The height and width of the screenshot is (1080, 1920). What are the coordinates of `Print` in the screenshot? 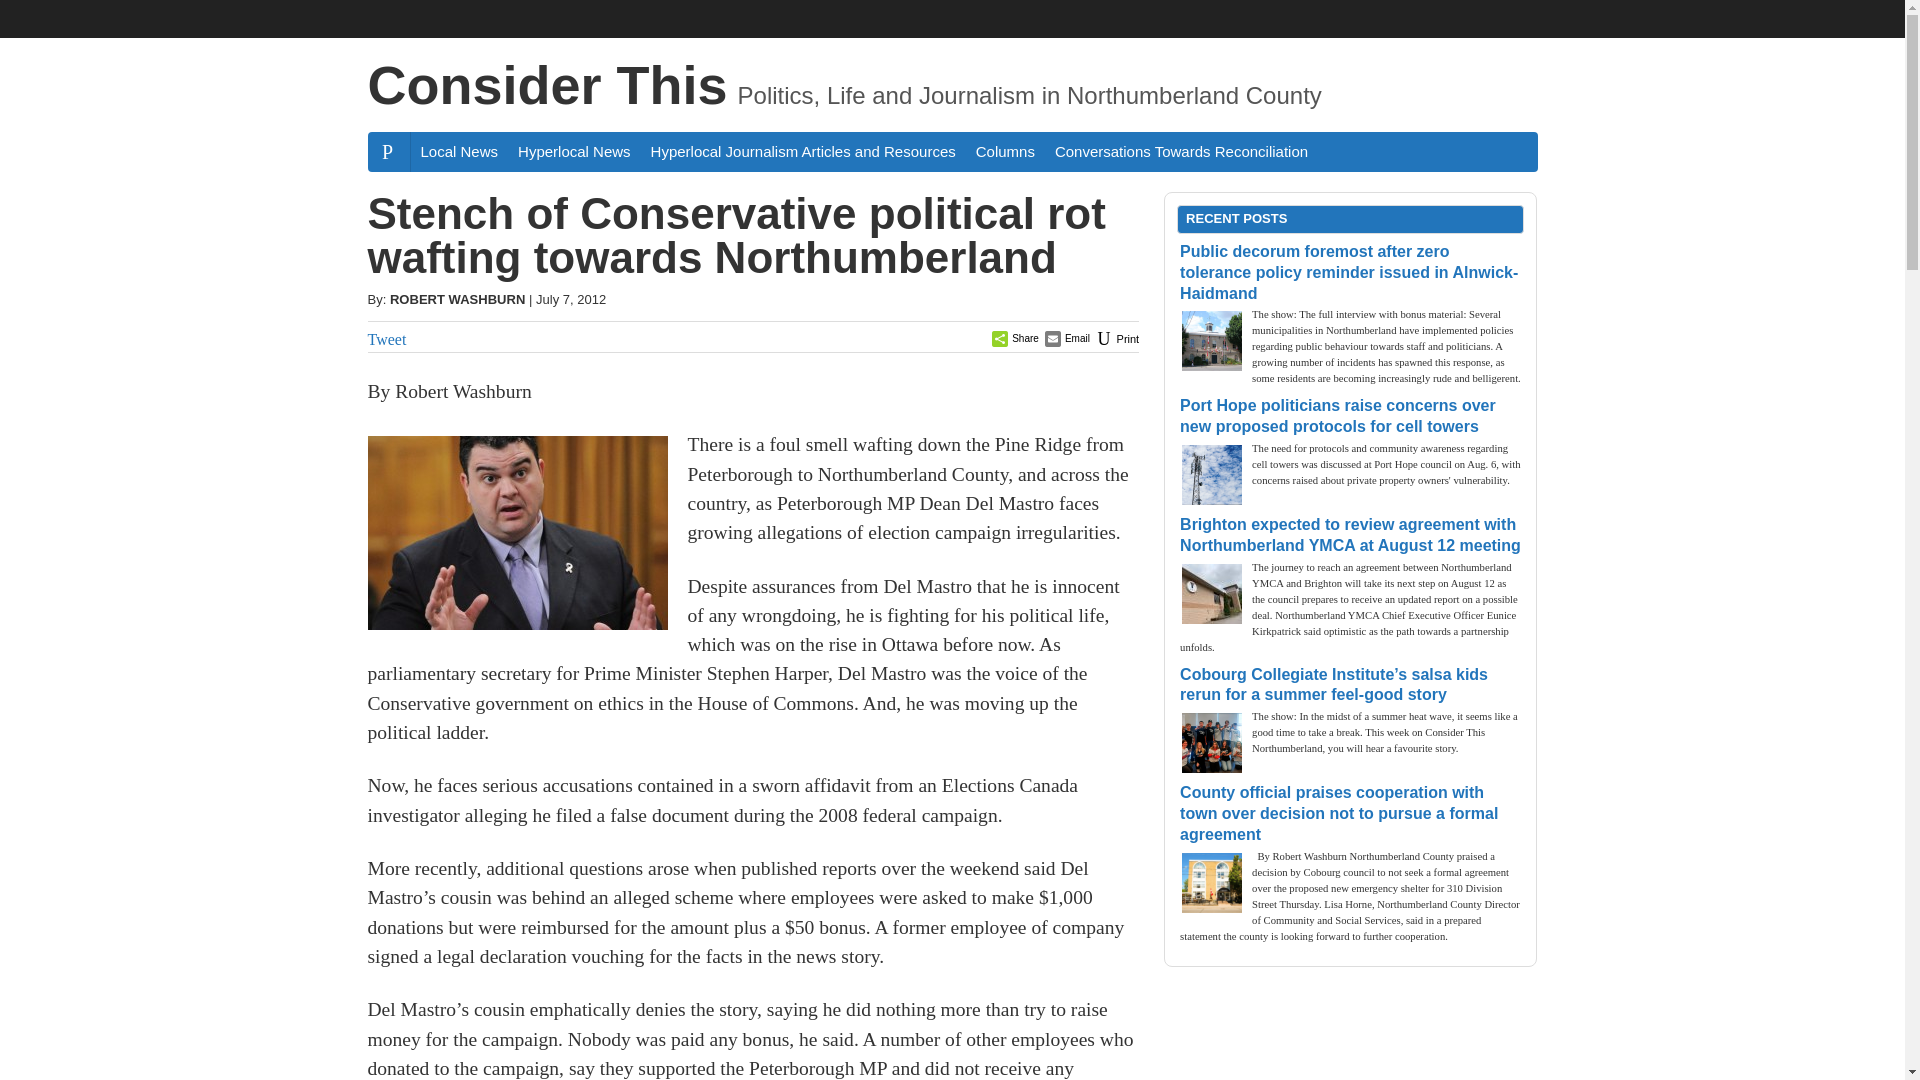 It's located at (1115, 338).